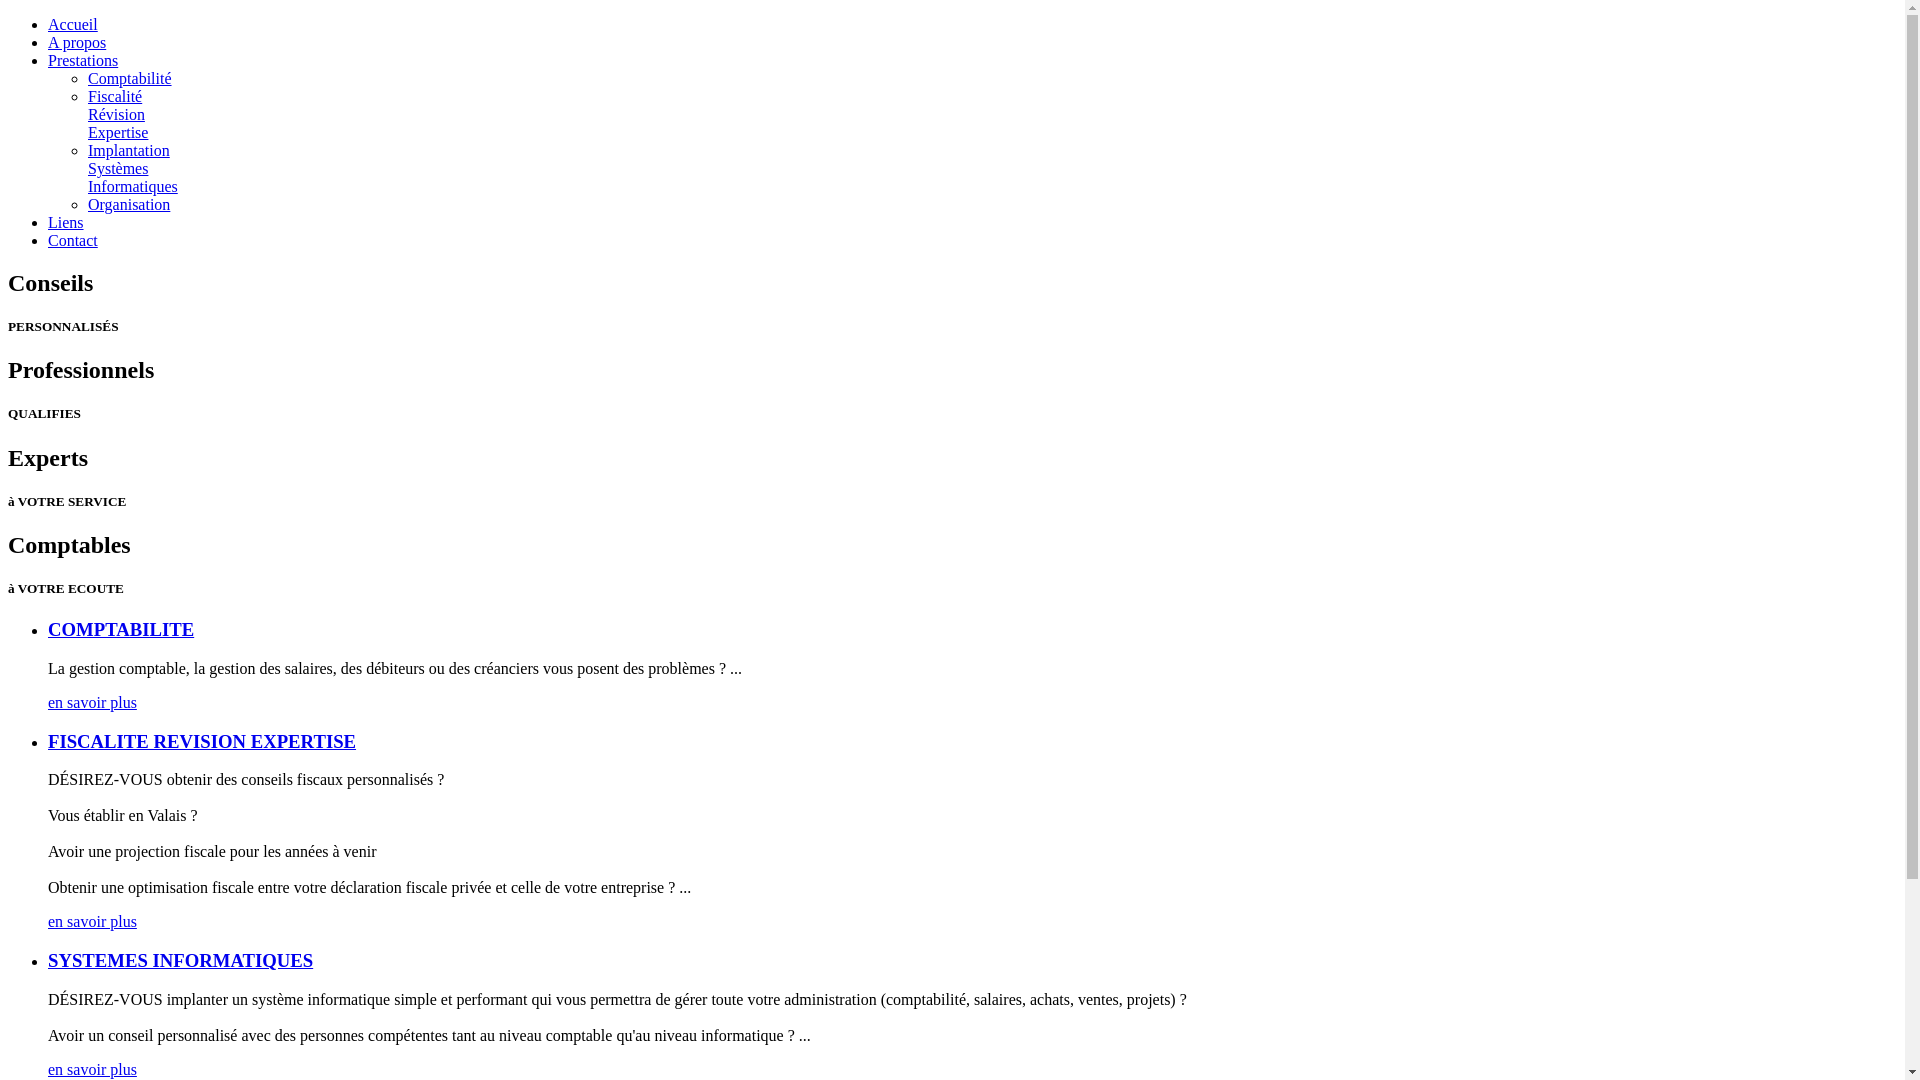  What do you see at coordinates (92, 922) in the screenshot?
I see `en savoir plus` at bounding box center [92, 922].